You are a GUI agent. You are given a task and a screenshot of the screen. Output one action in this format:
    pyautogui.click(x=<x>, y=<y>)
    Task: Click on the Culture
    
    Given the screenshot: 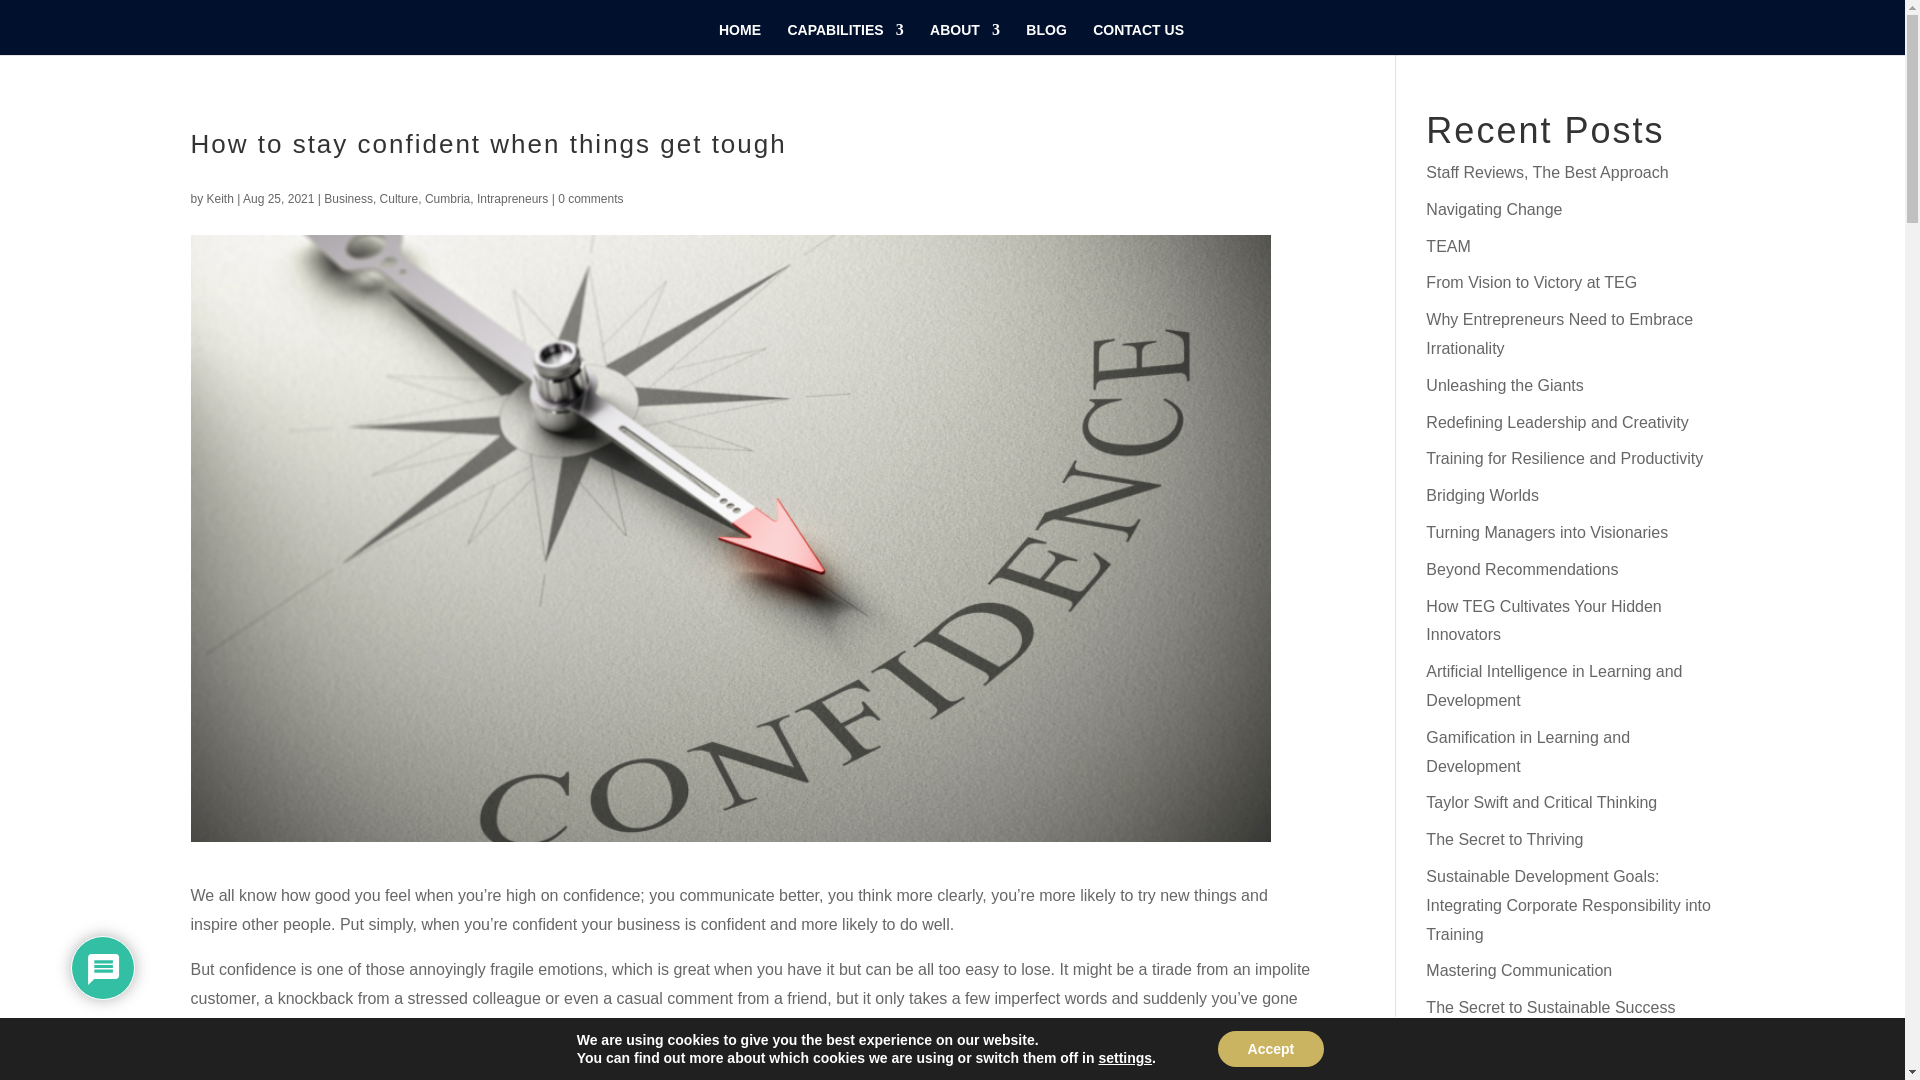 What is the action you would take?
    pyautogui.click(x=399, y=199)
    